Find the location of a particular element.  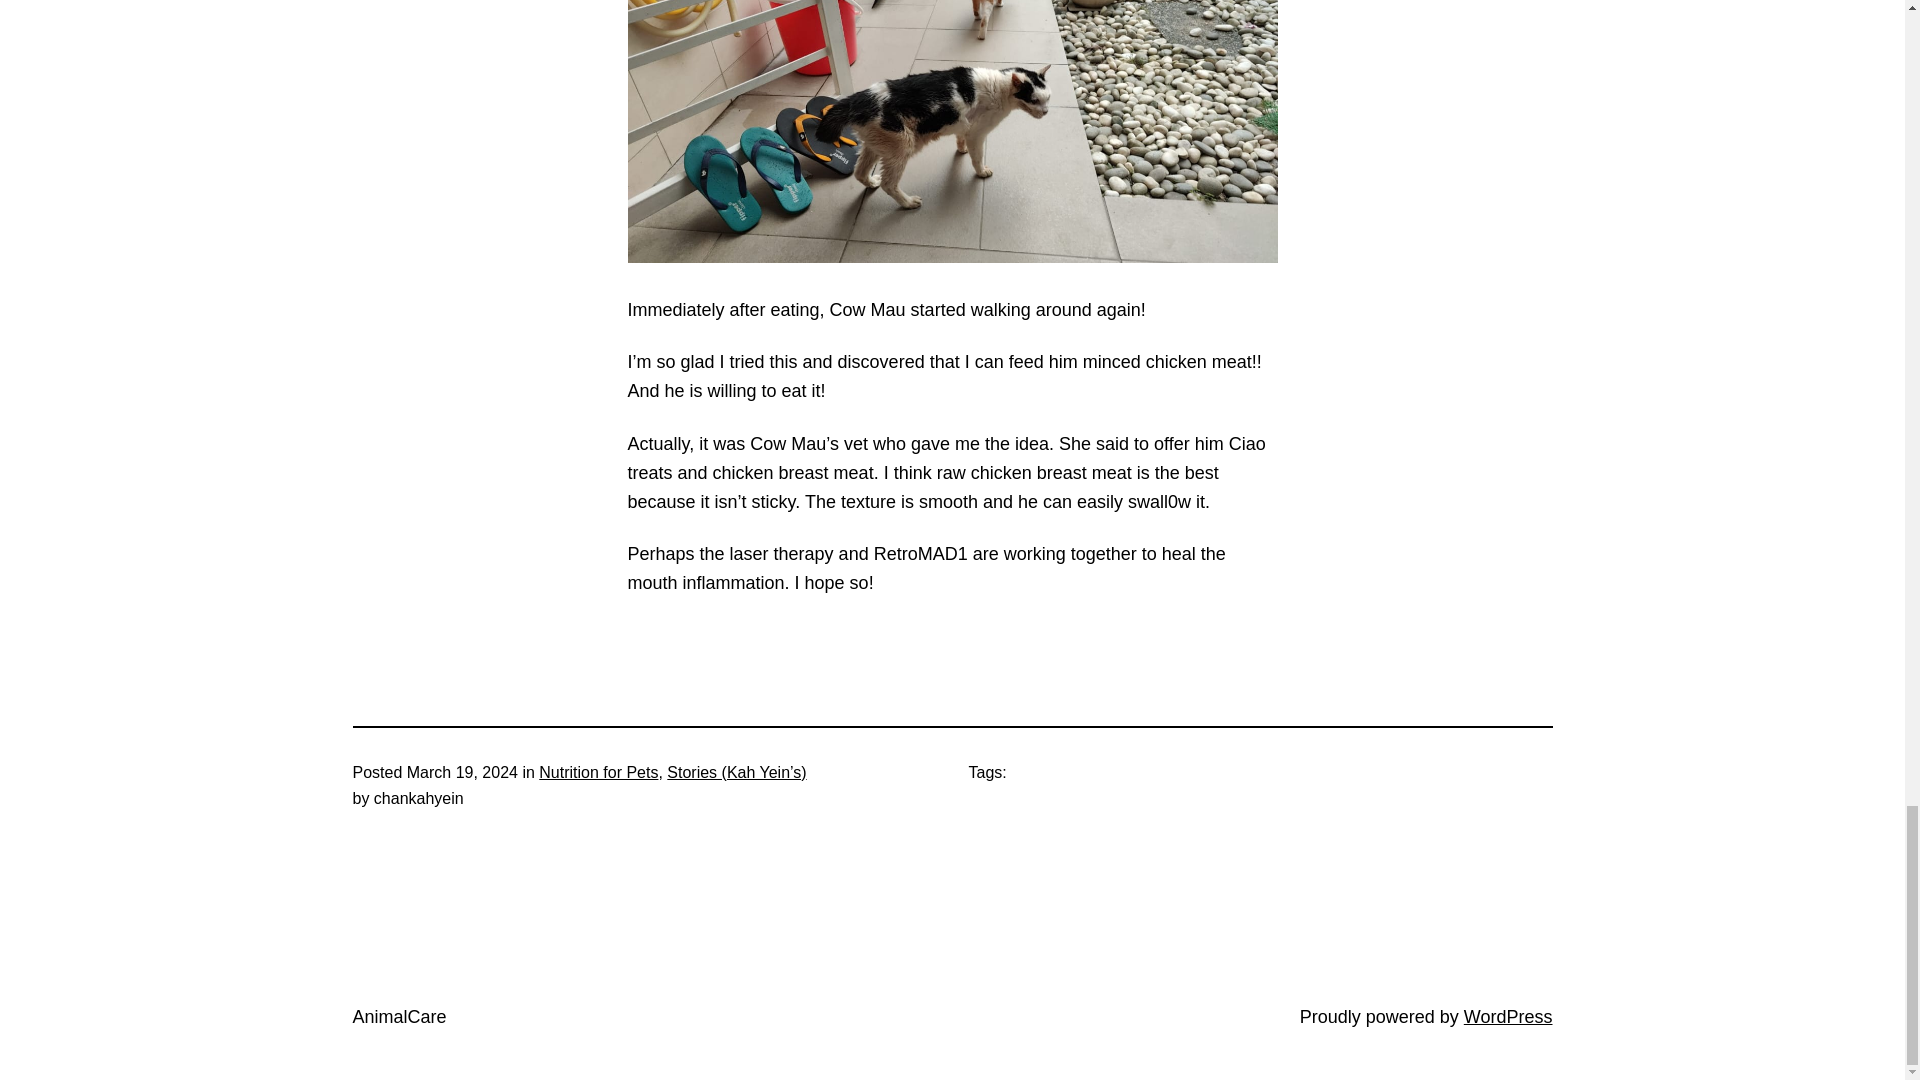

WordPress is located at coordinates (1508, 1016).